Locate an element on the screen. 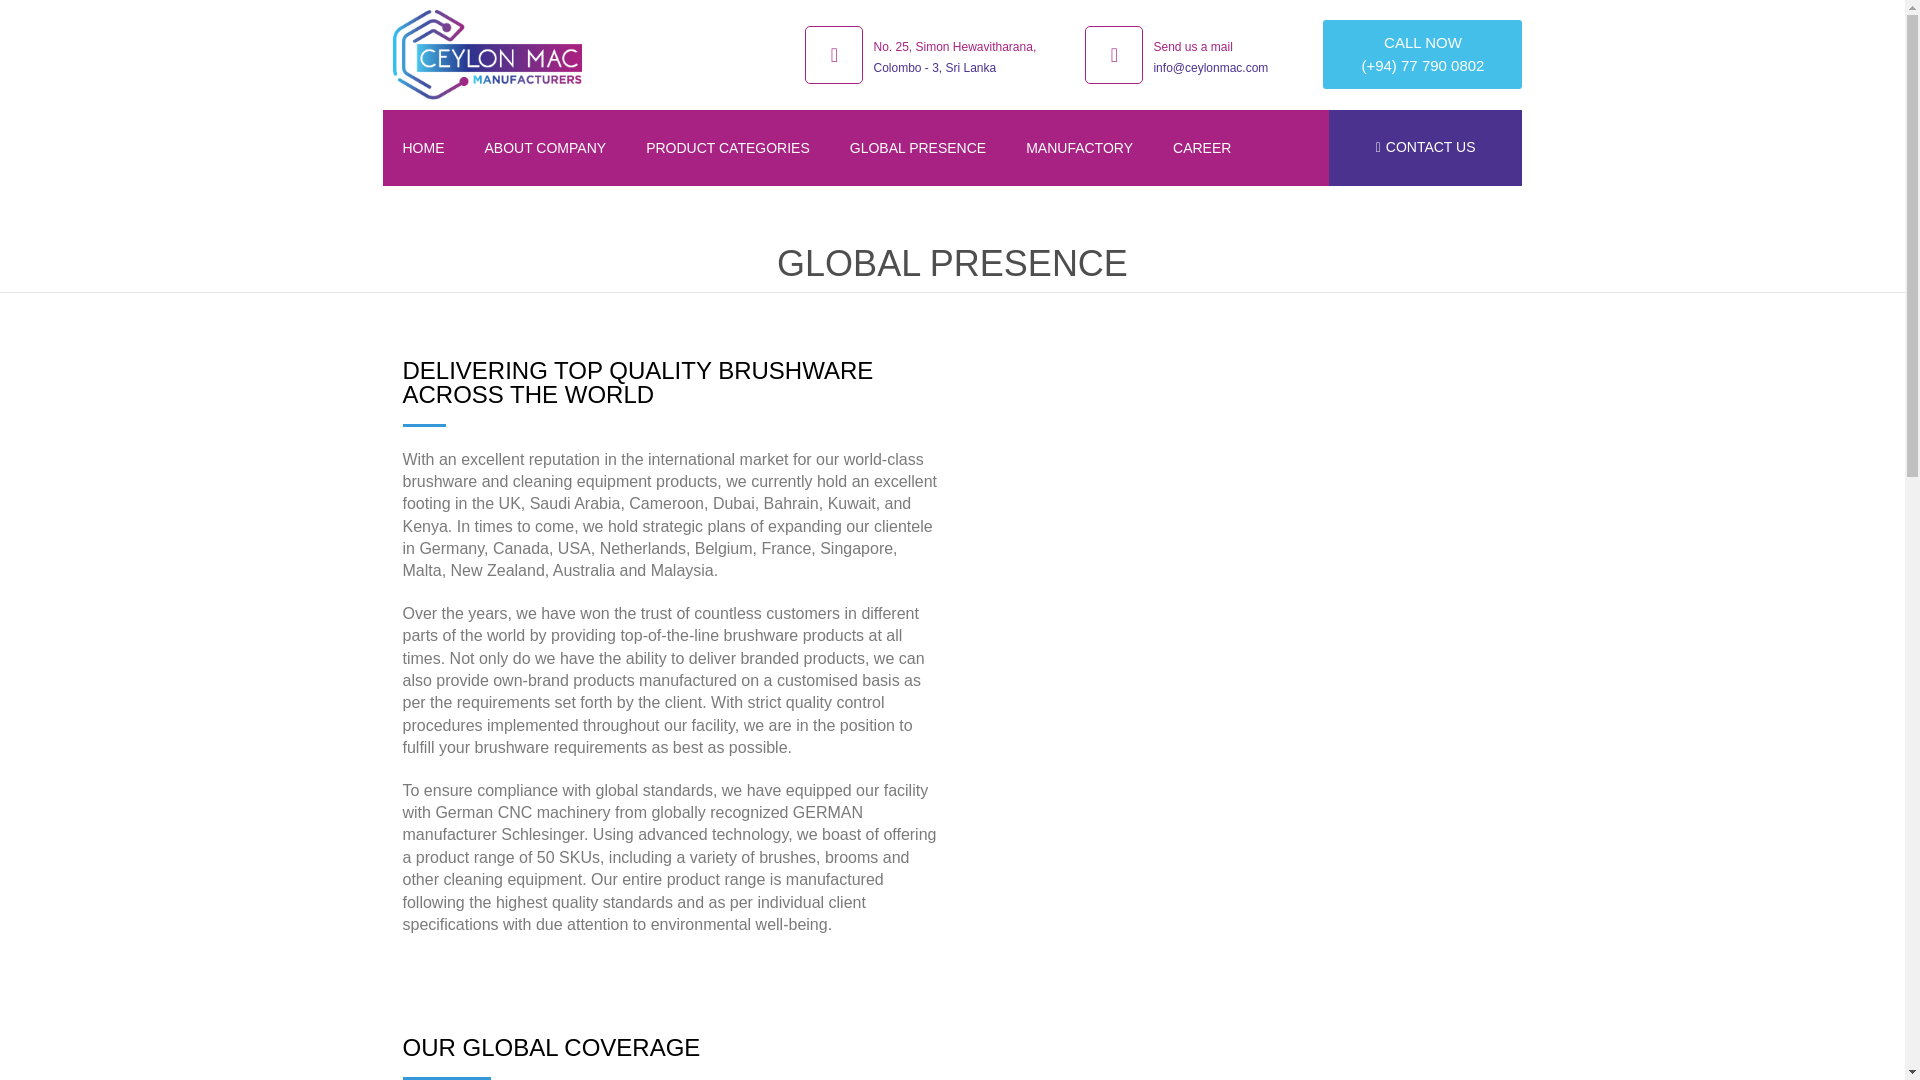 Image resolution: width=1920 pixels, height=1080 pixels. PRODUCT CATEGORIES is located at coordinates (727, 148).